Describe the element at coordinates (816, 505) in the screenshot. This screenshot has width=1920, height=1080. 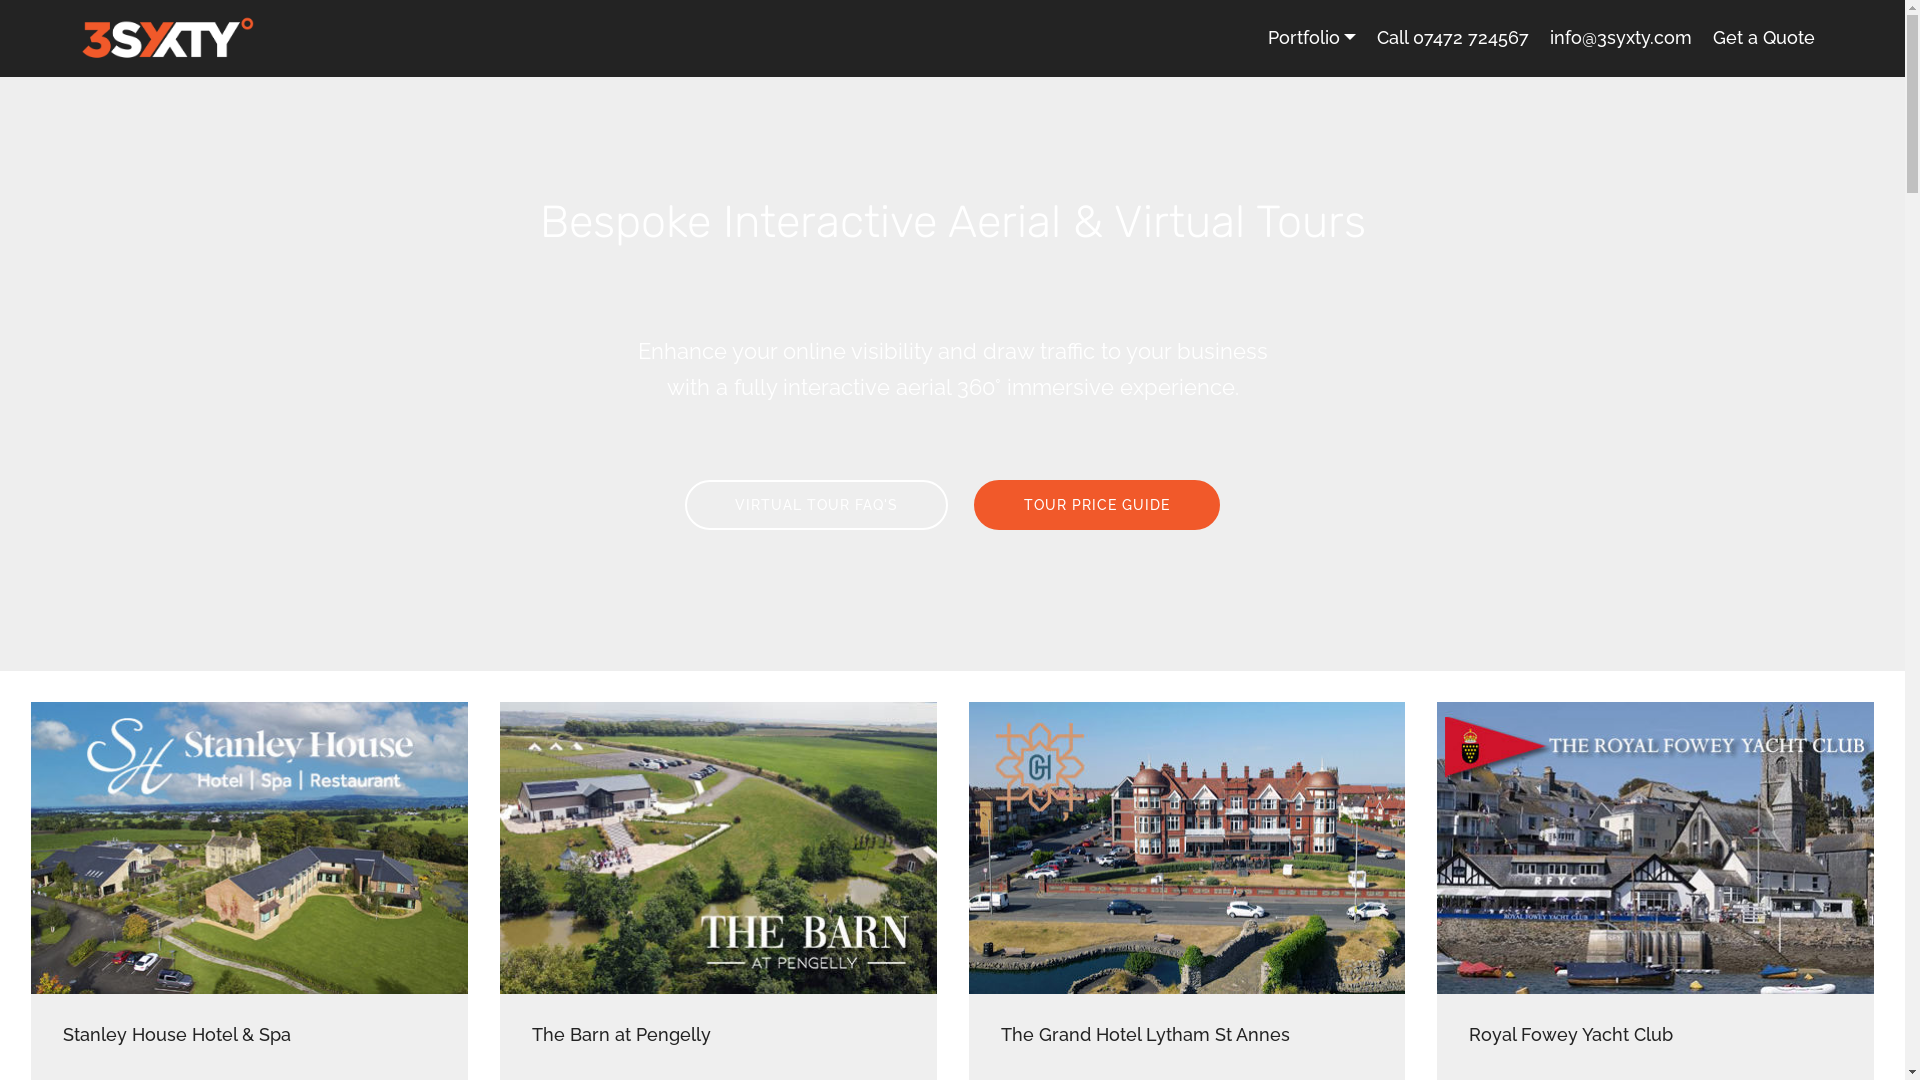
I see `VIRTUAL TOUR FAQ'S` at that location.